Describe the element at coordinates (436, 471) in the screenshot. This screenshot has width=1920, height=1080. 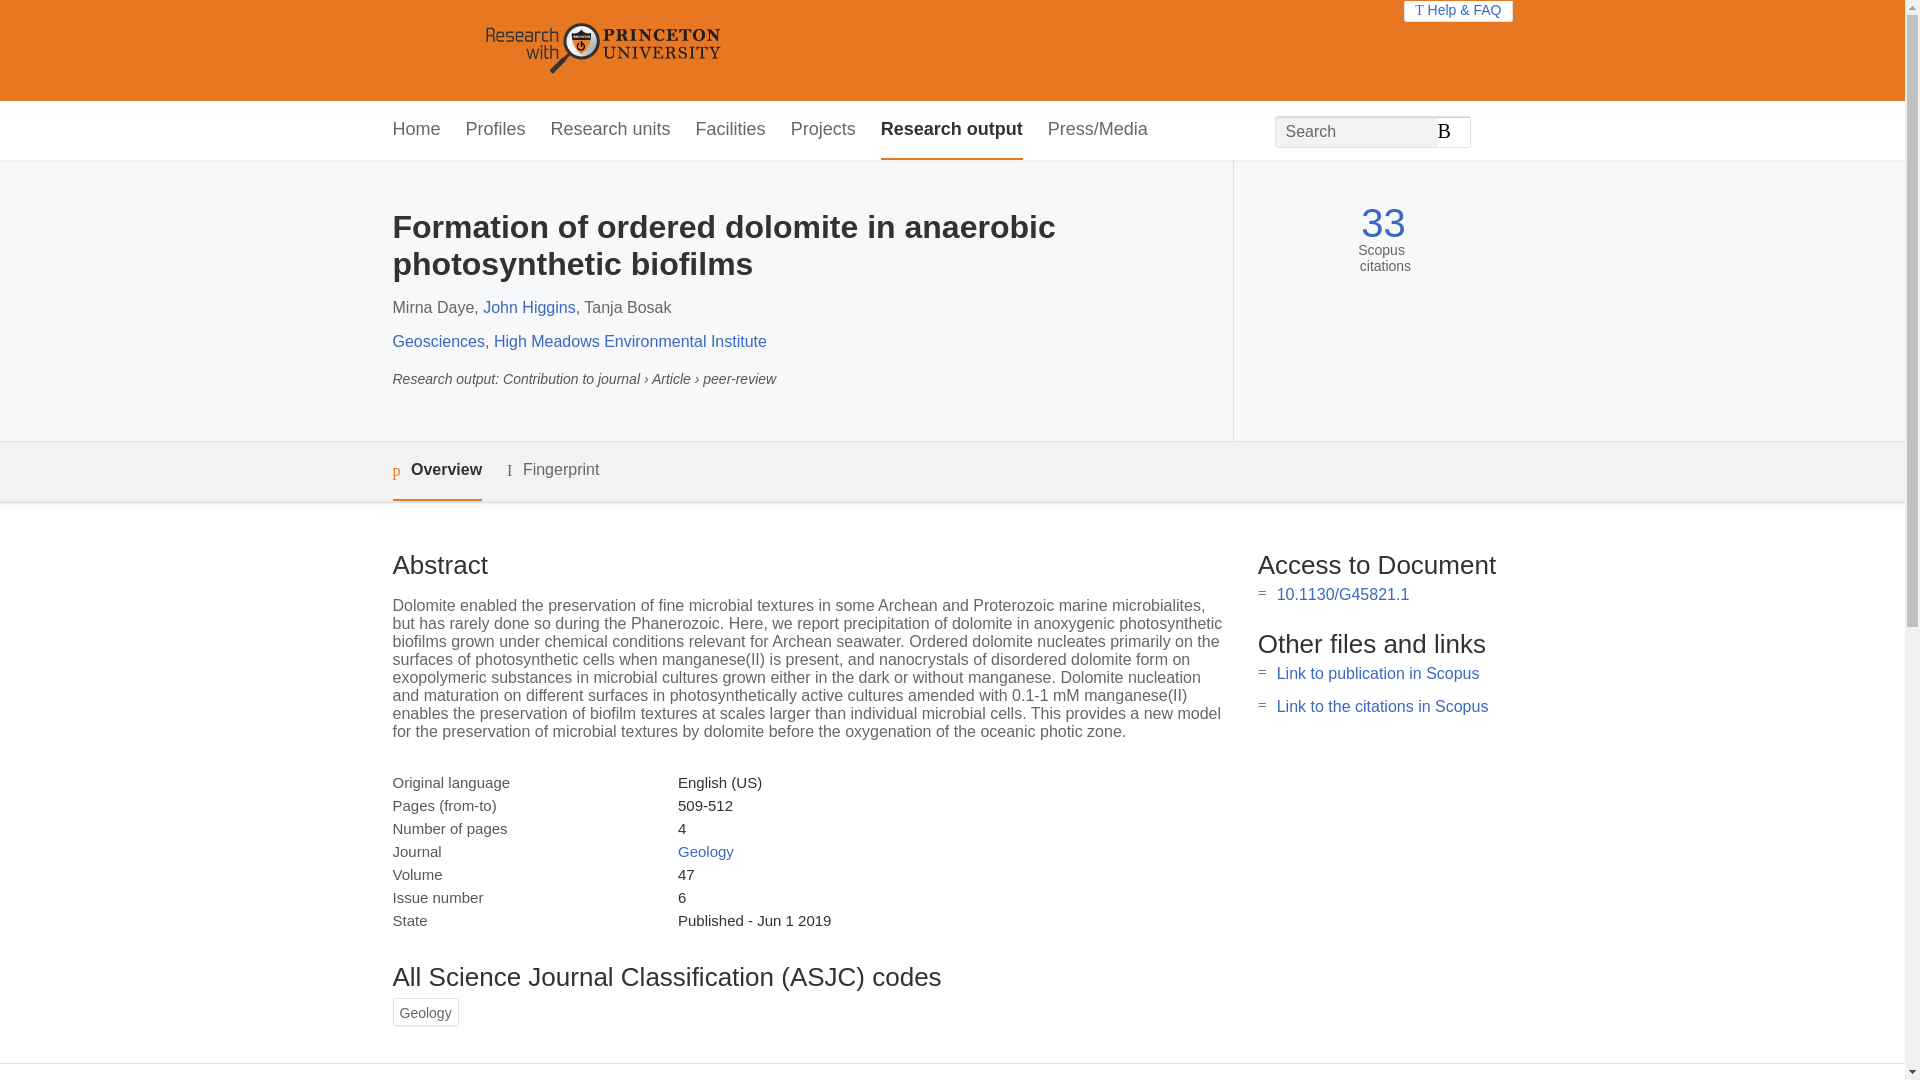
I see `Overview` at that location.